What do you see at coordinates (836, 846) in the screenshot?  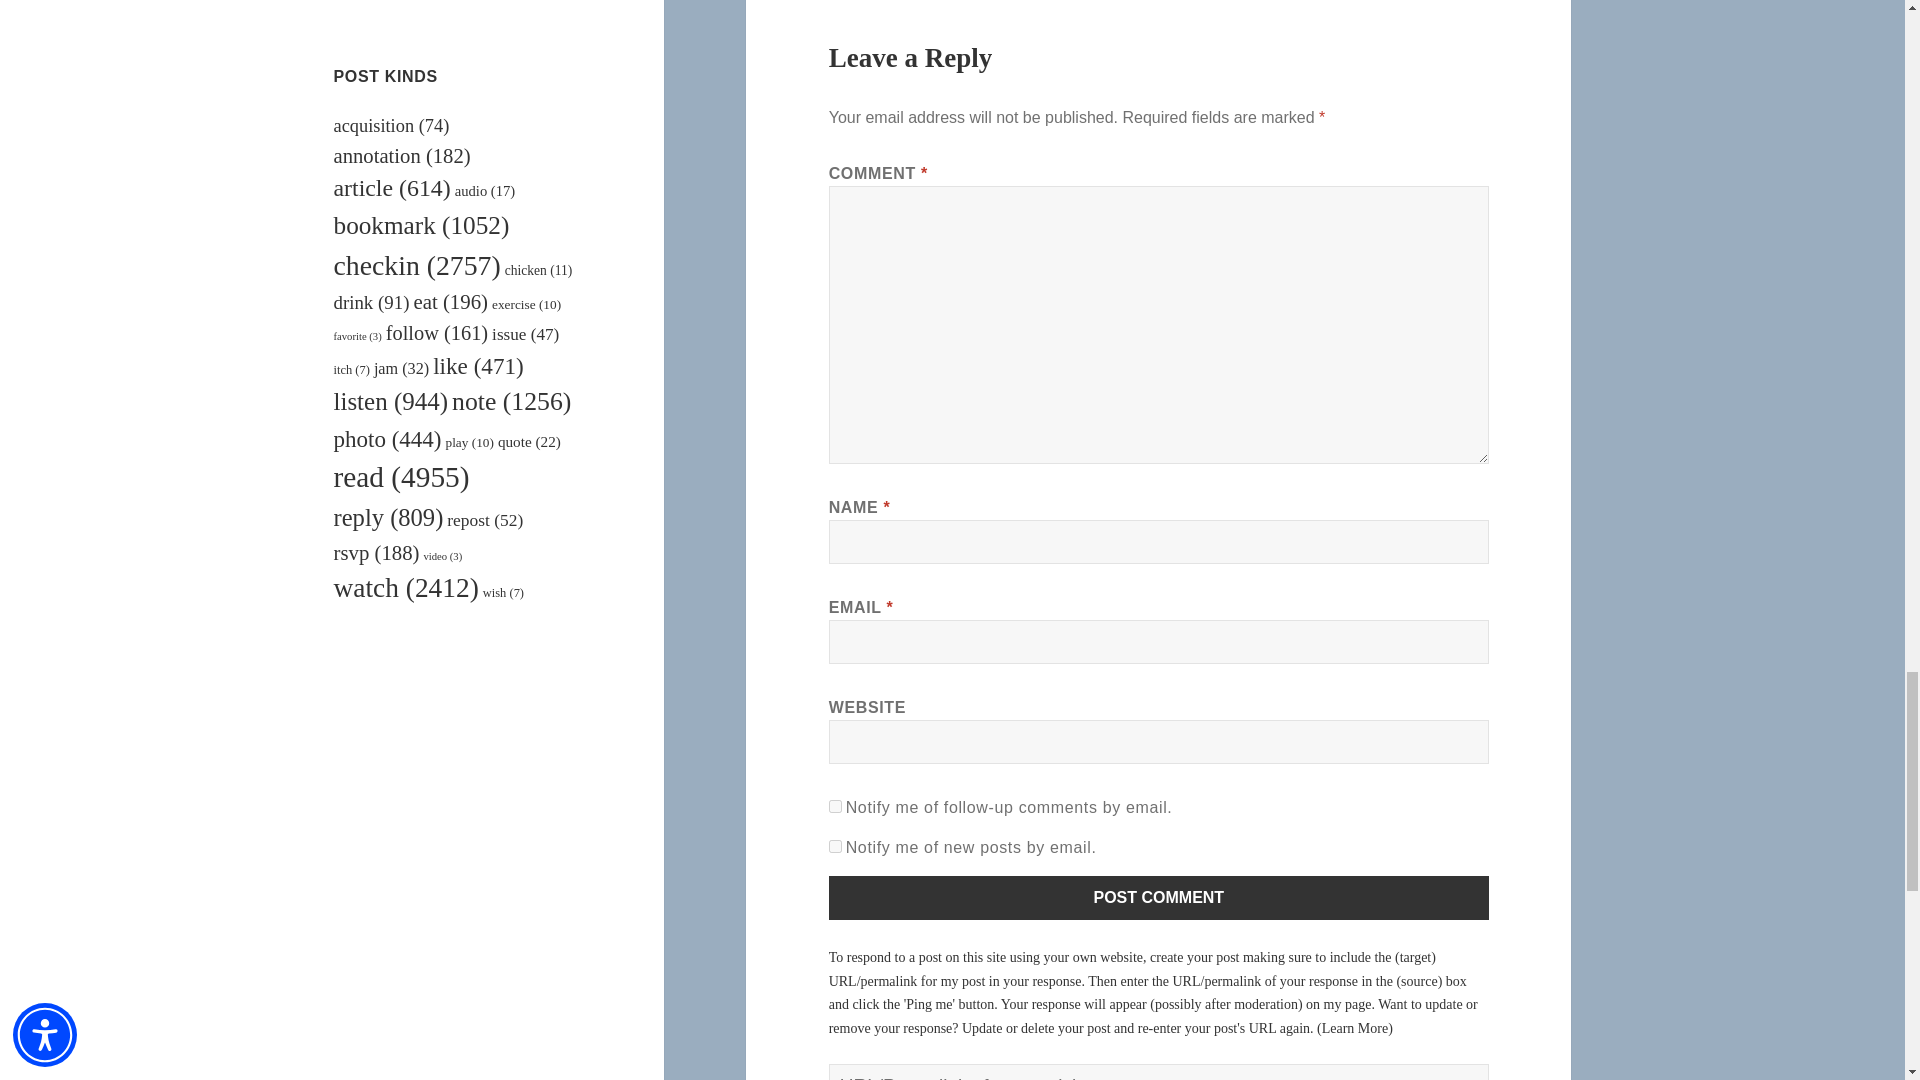 I see `subscribe` at bounding box center [836, 846].